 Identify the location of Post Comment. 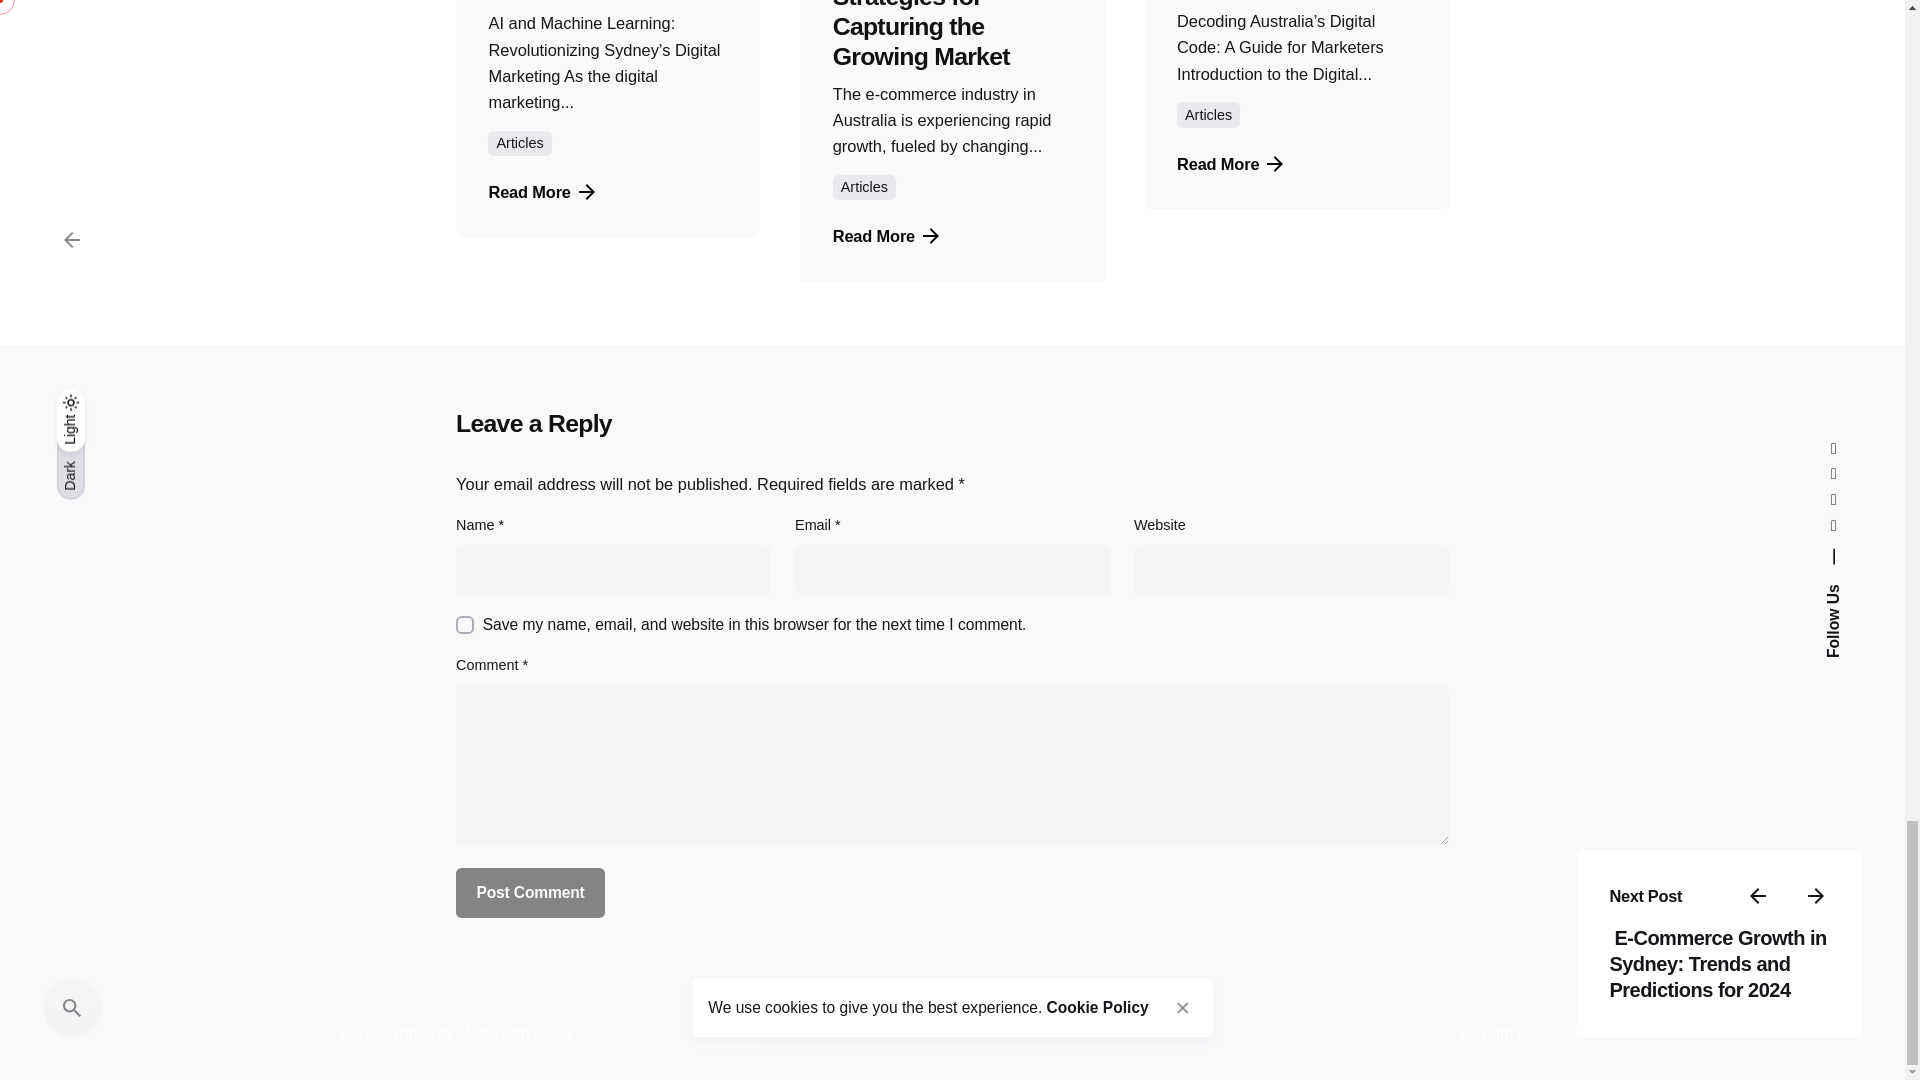
(530, 893).